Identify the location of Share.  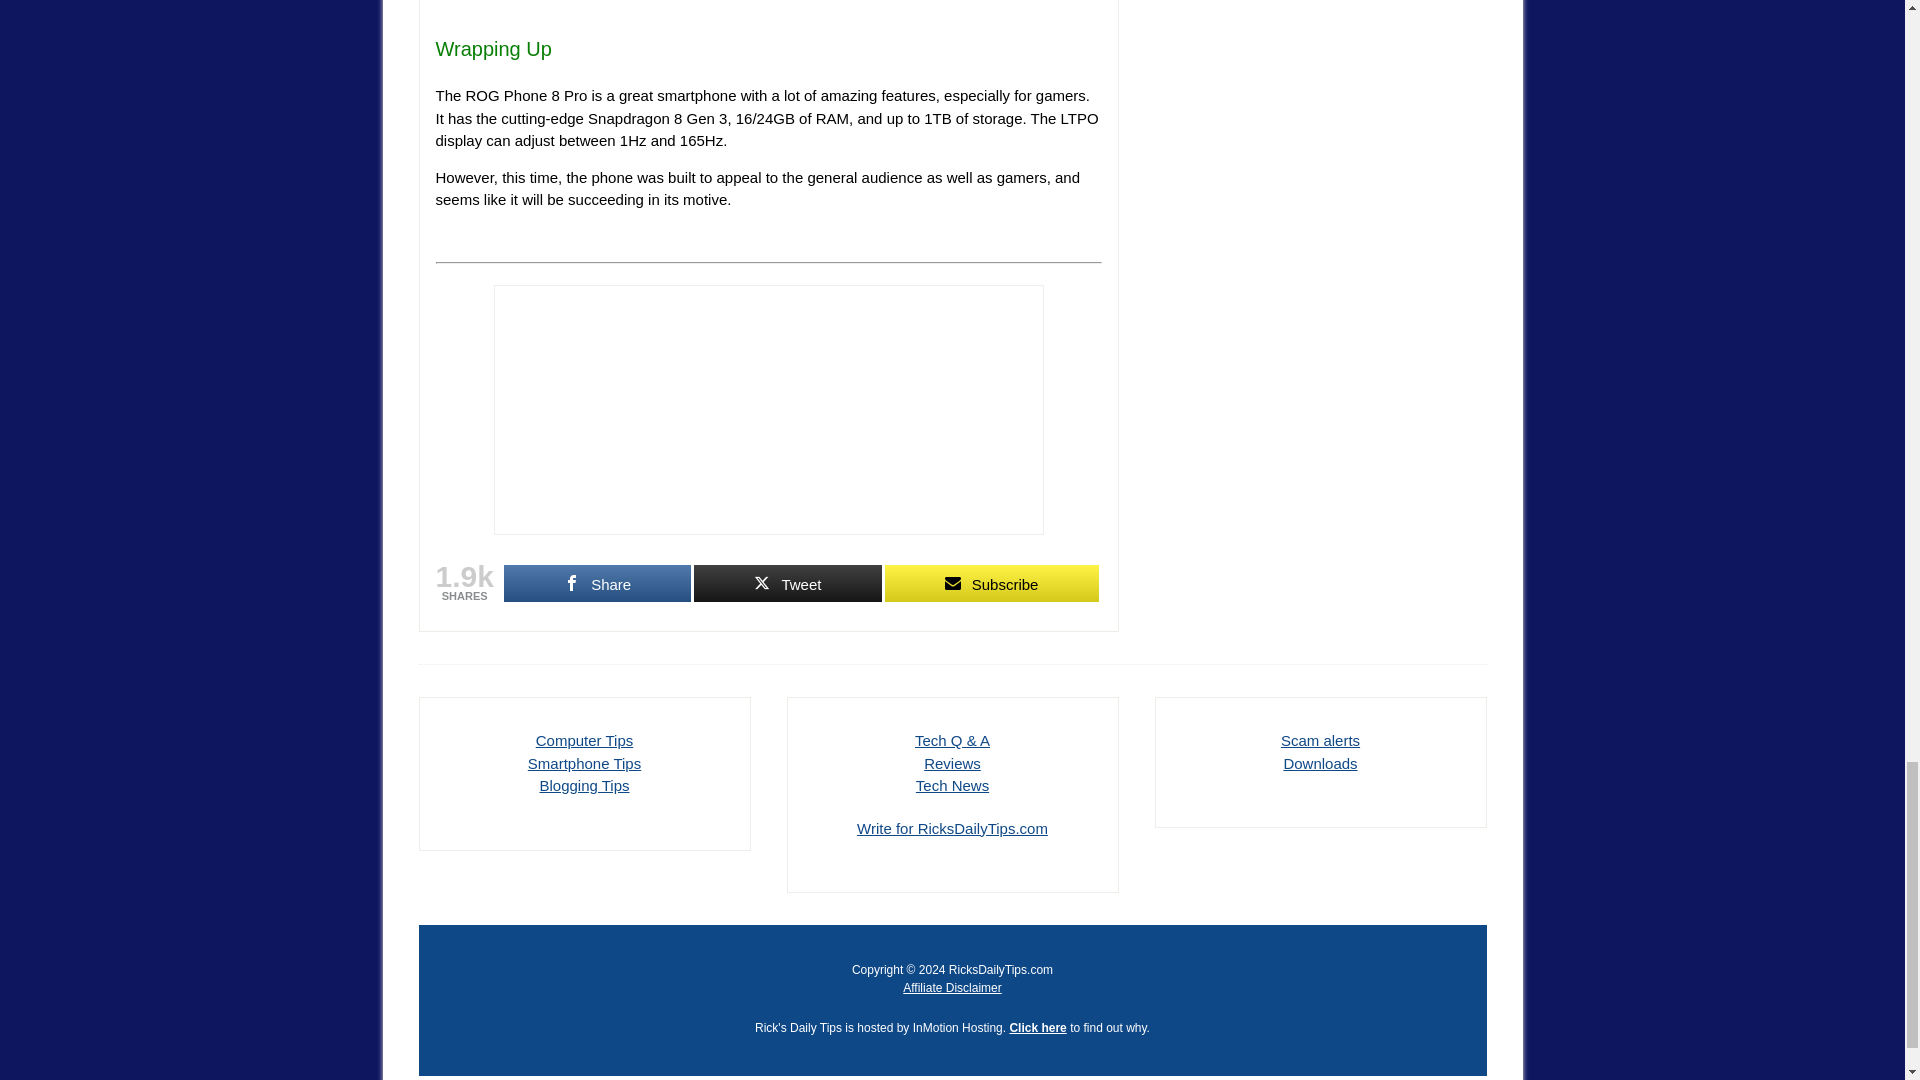
(597, 582).